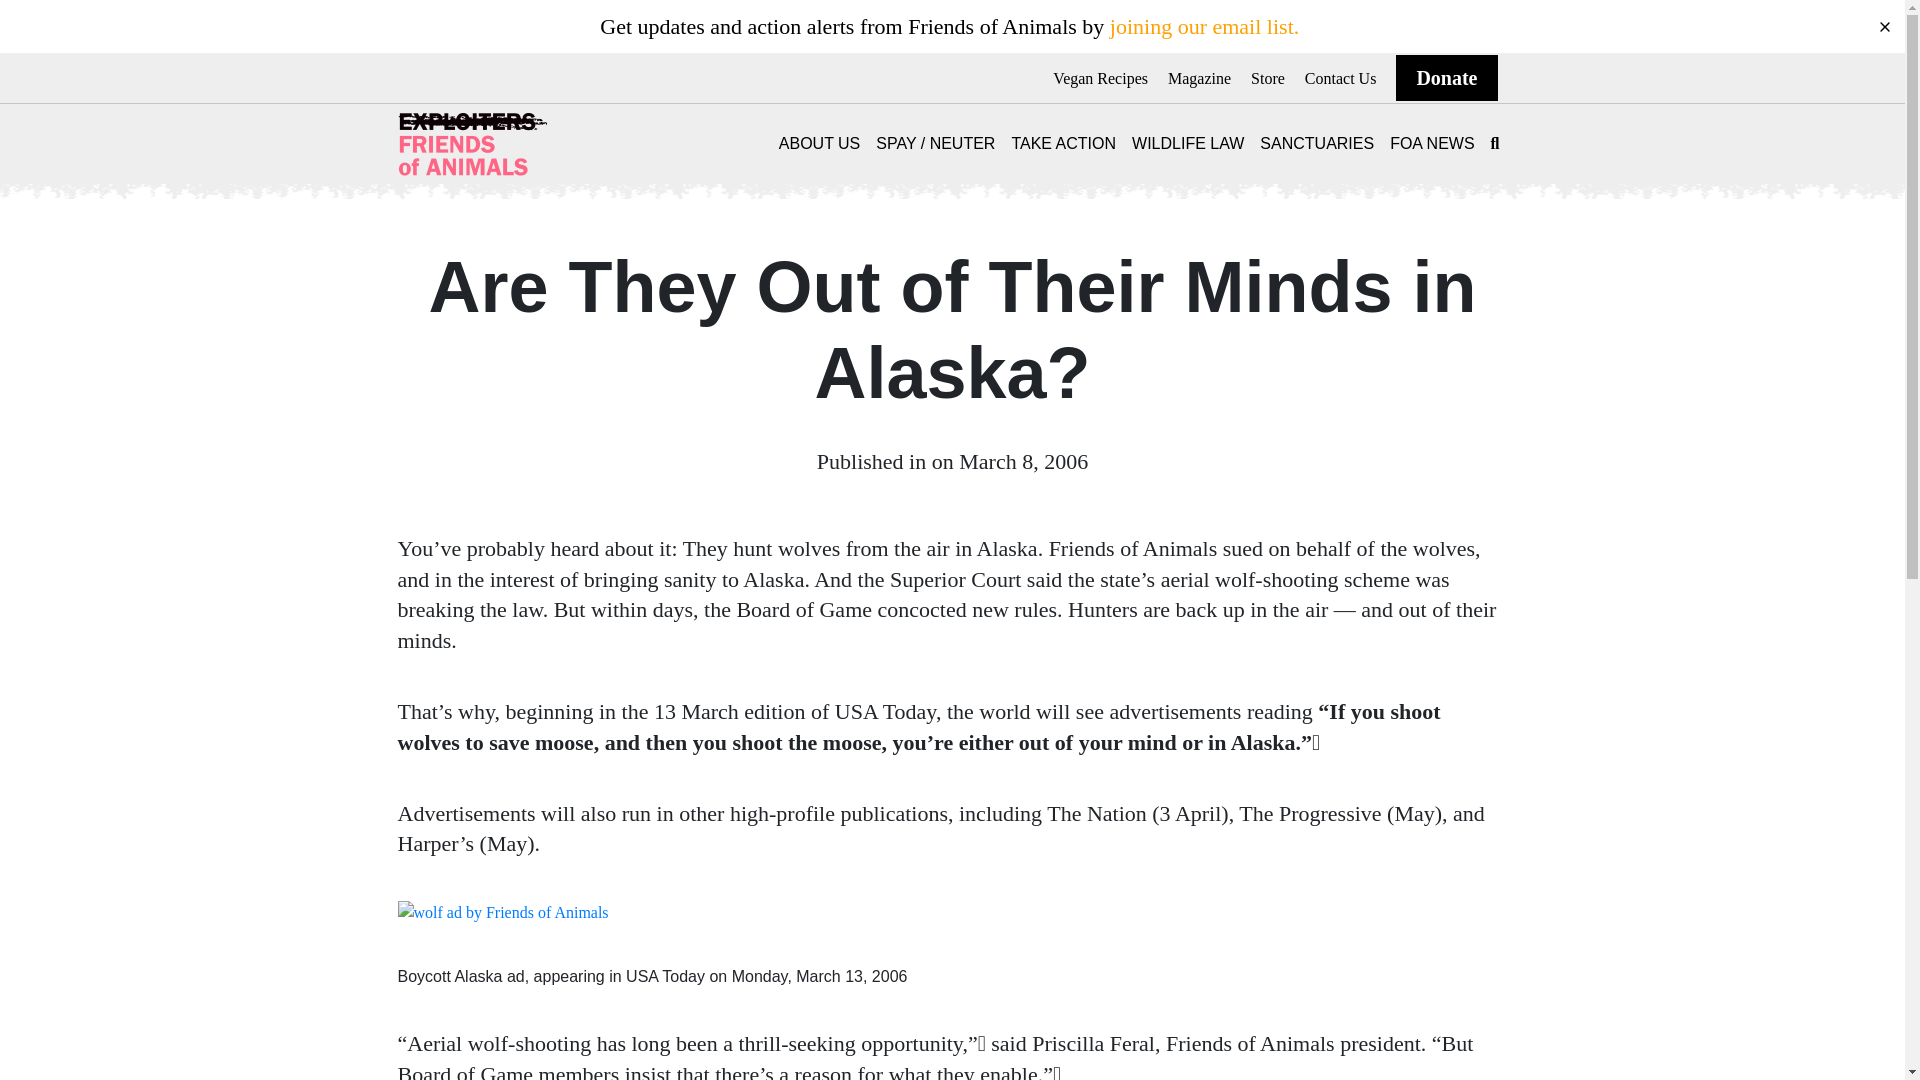 The height and width of the screenshot is (1080, 1920). Describe the element at coordinates (1268, 78) in the screenshot. I see `Store` at that location.